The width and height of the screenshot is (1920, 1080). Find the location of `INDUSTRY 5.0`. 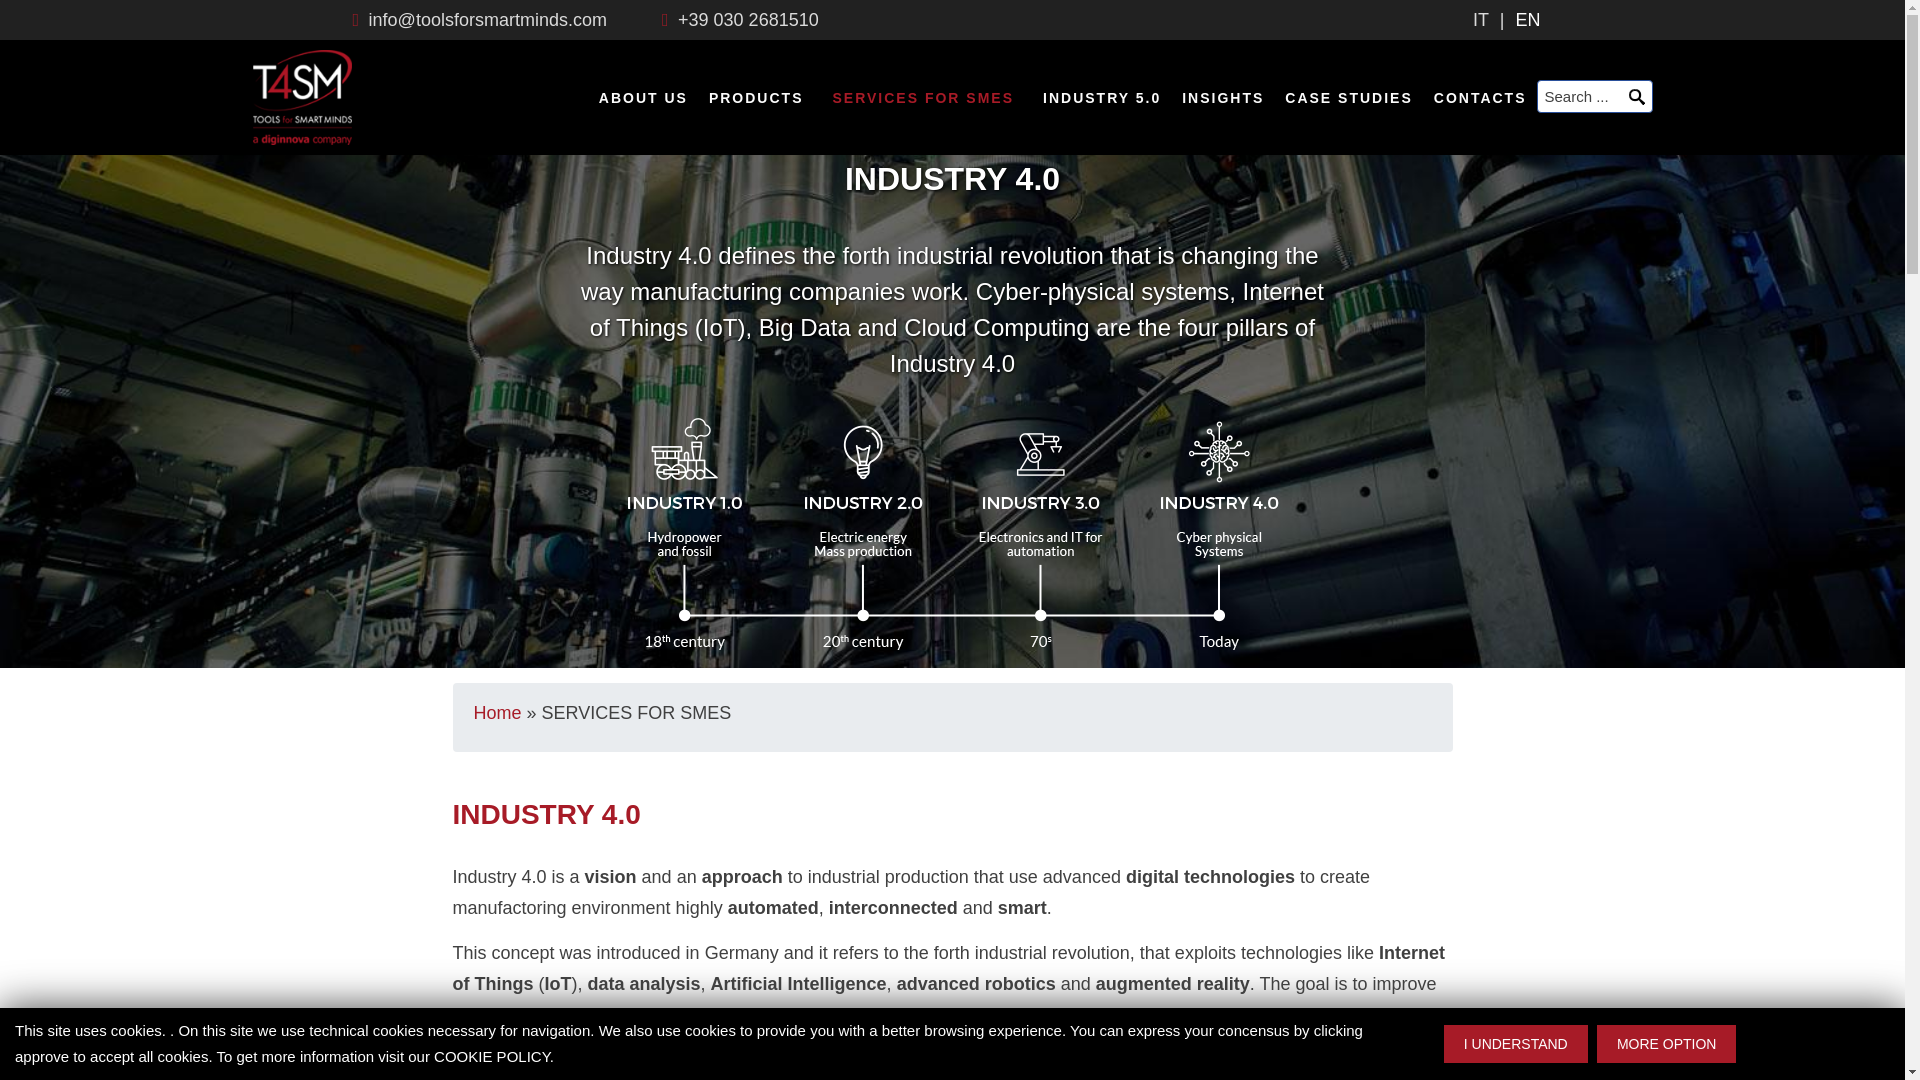

INDUSTRY 5.0 is located at coordinates (1102, 71).